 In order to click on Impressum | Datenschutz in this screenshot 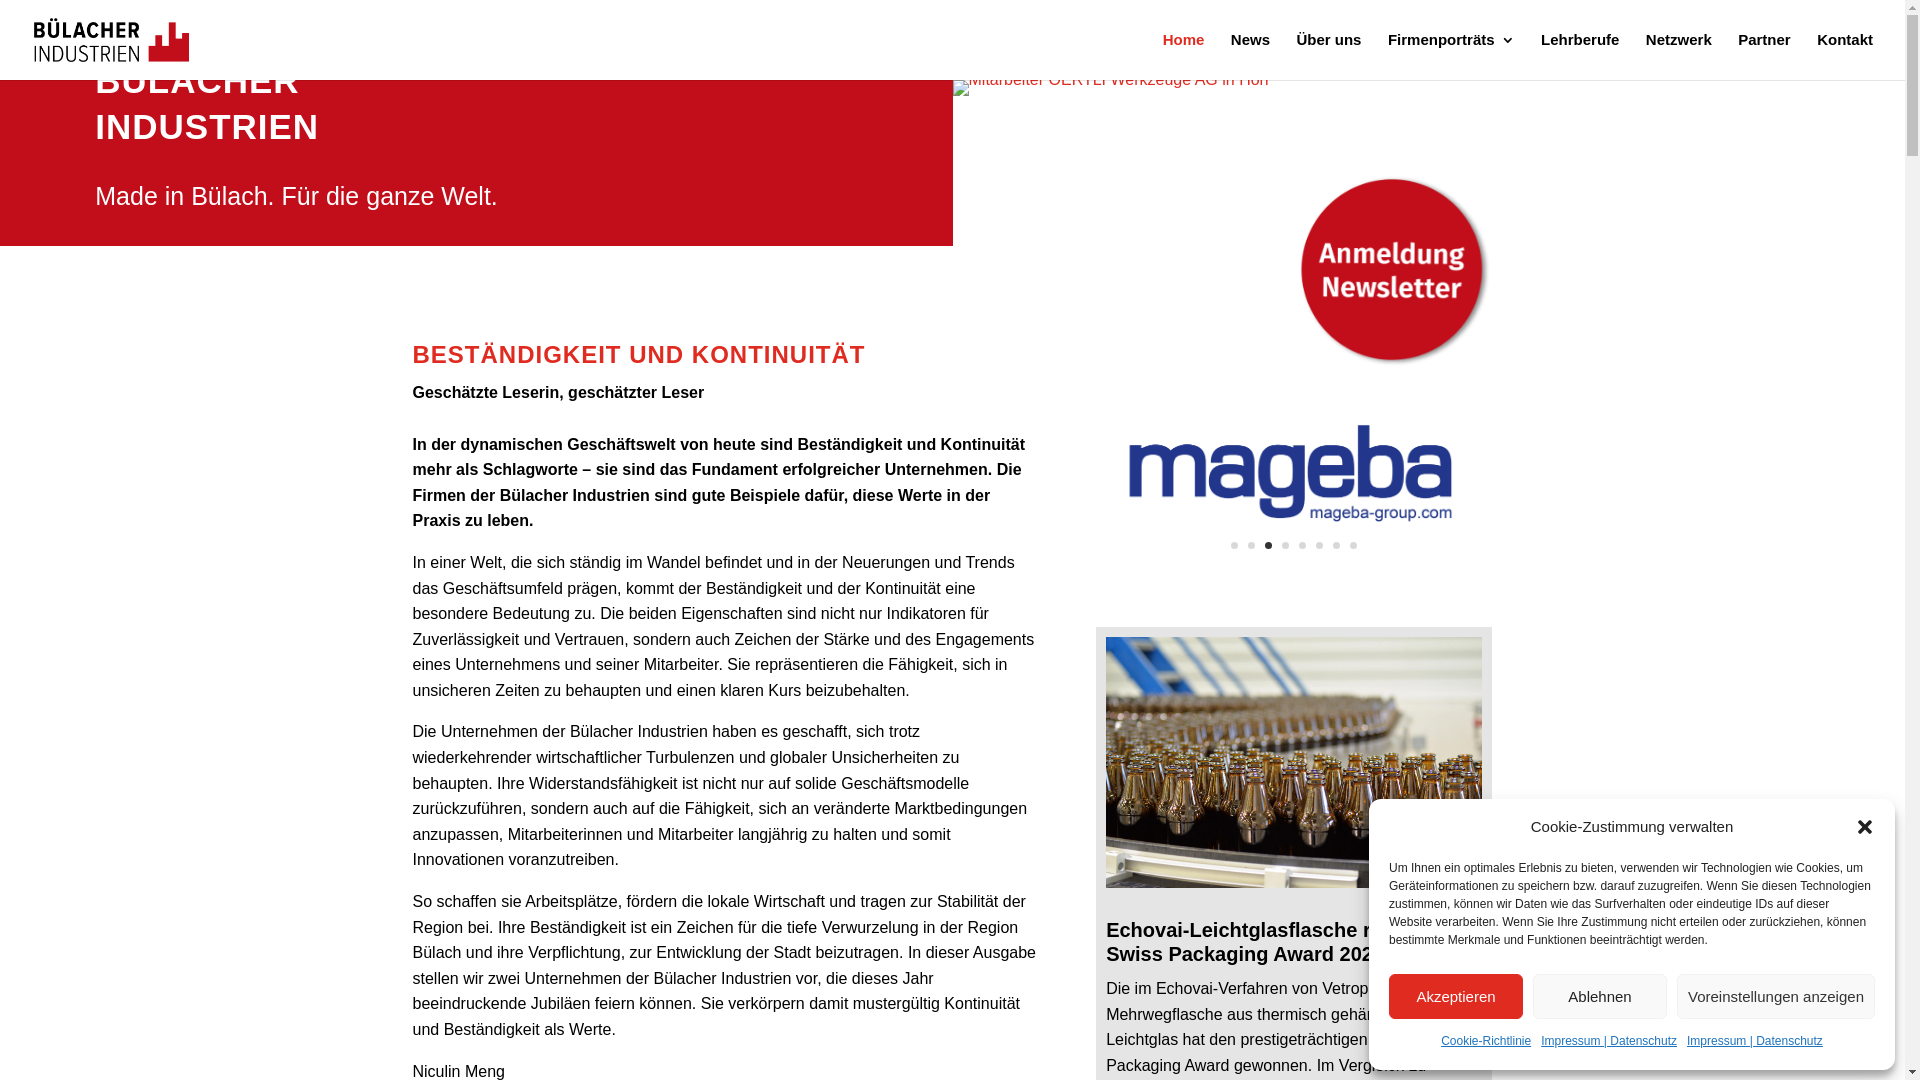, I will do `click(1609, 1042)`.